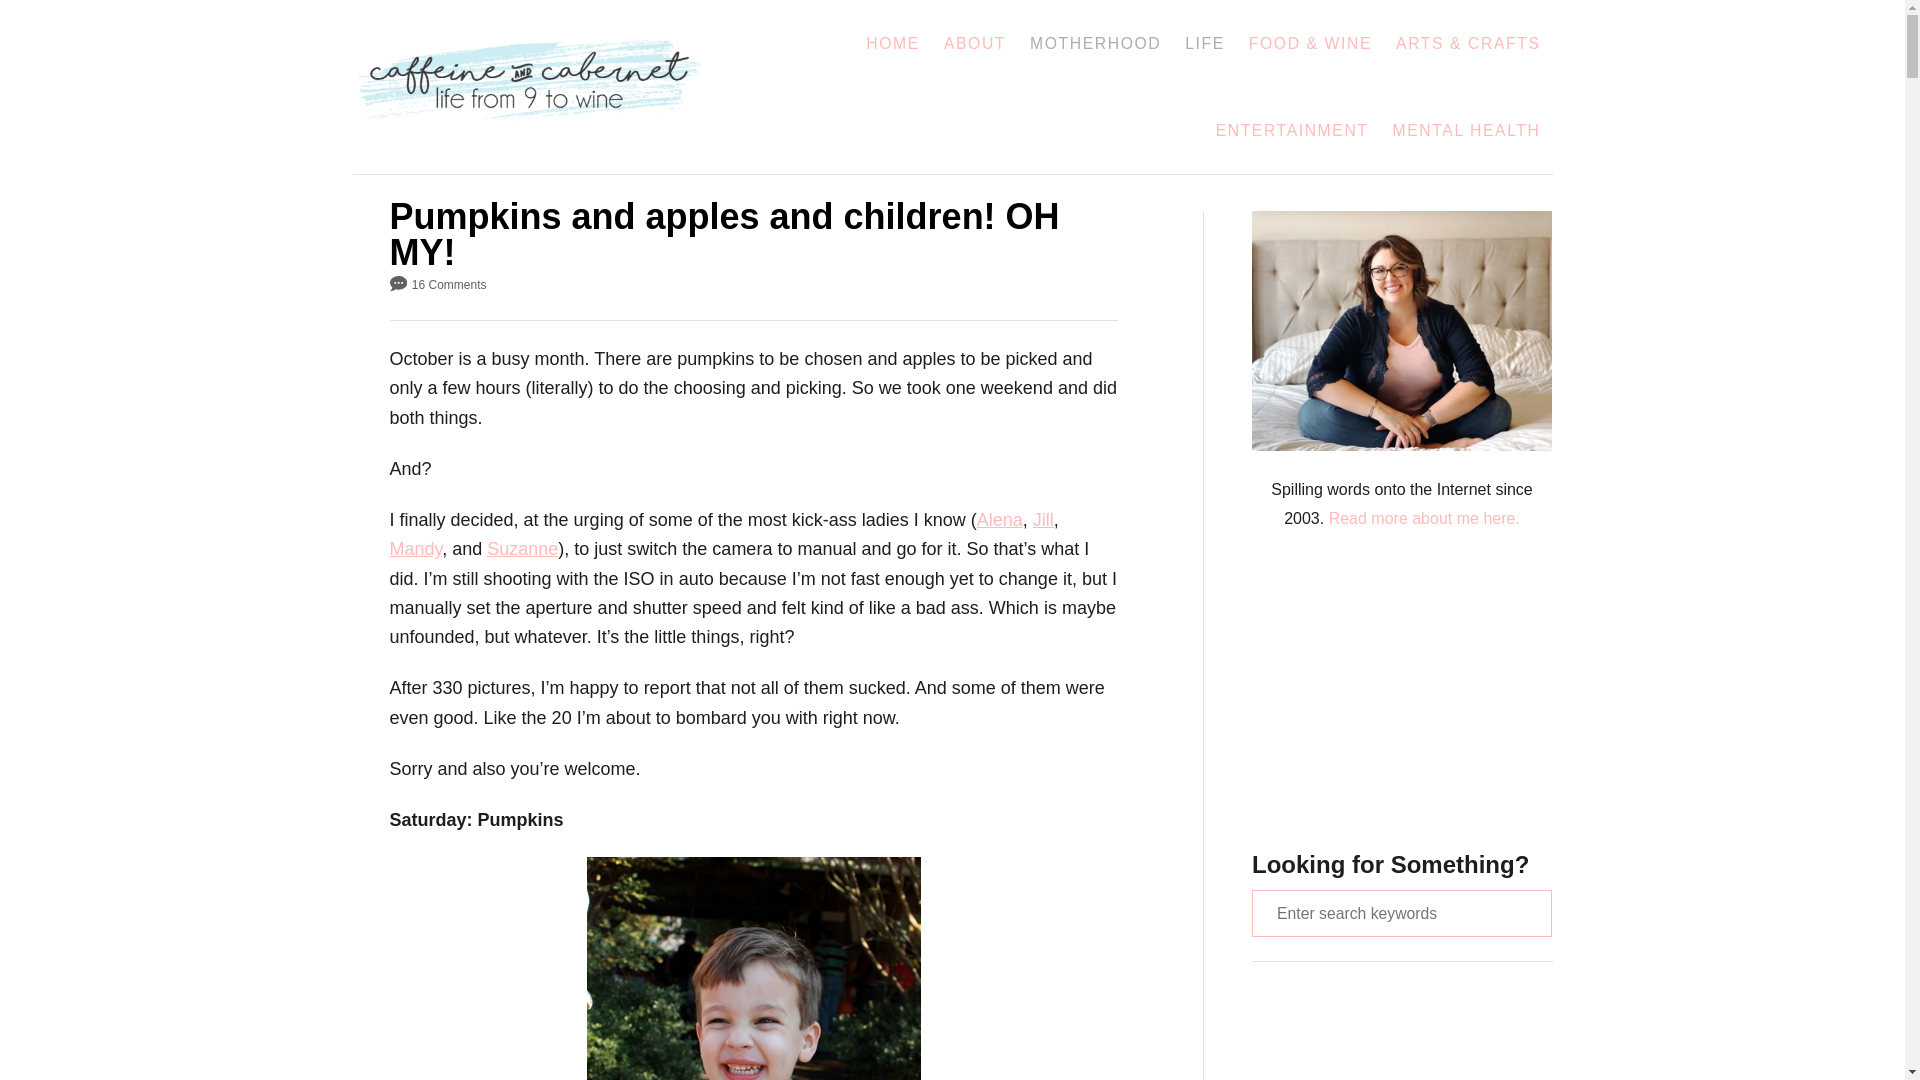  Describe the element at coordinates (1466, 131) in the screenshot. I see `MENTAL HEALTH` at that location.